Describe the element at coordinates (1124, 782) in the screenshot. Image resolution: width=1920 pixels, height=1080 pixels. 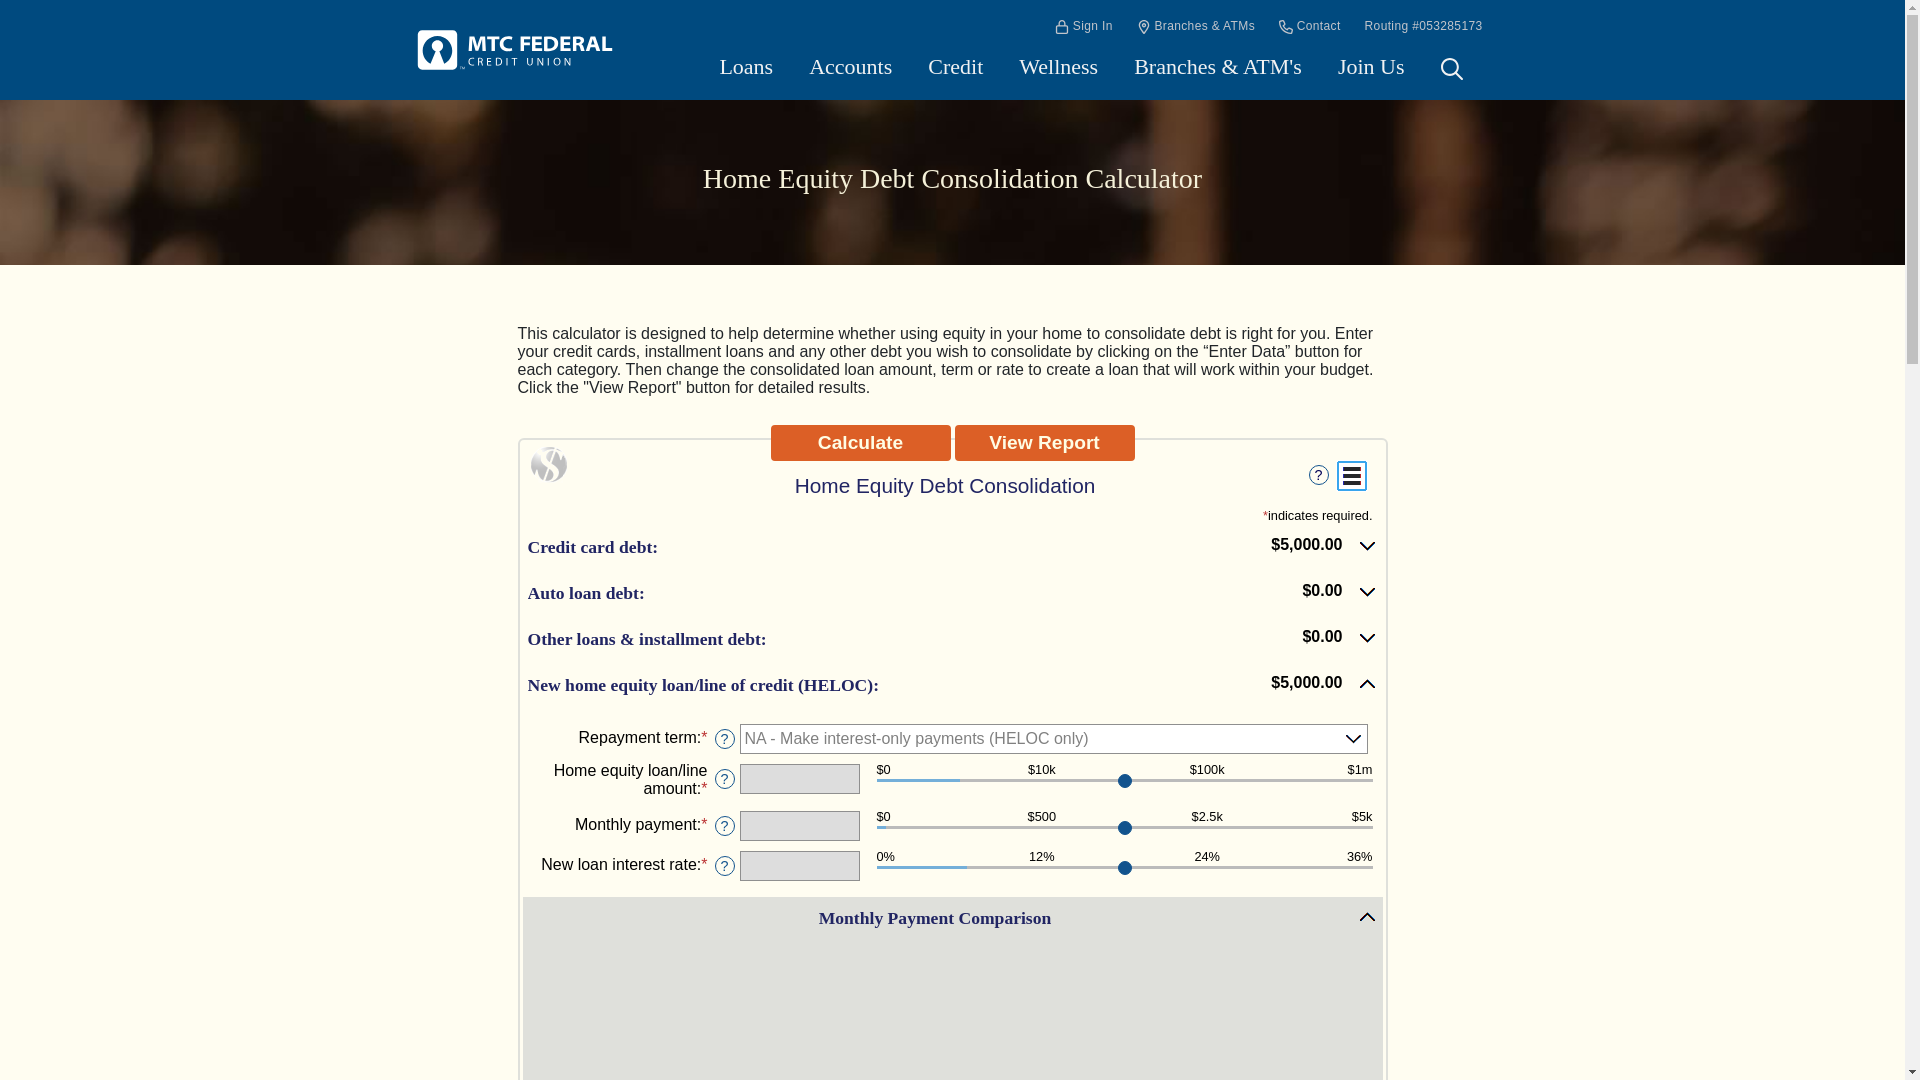
I see `50` at that location.